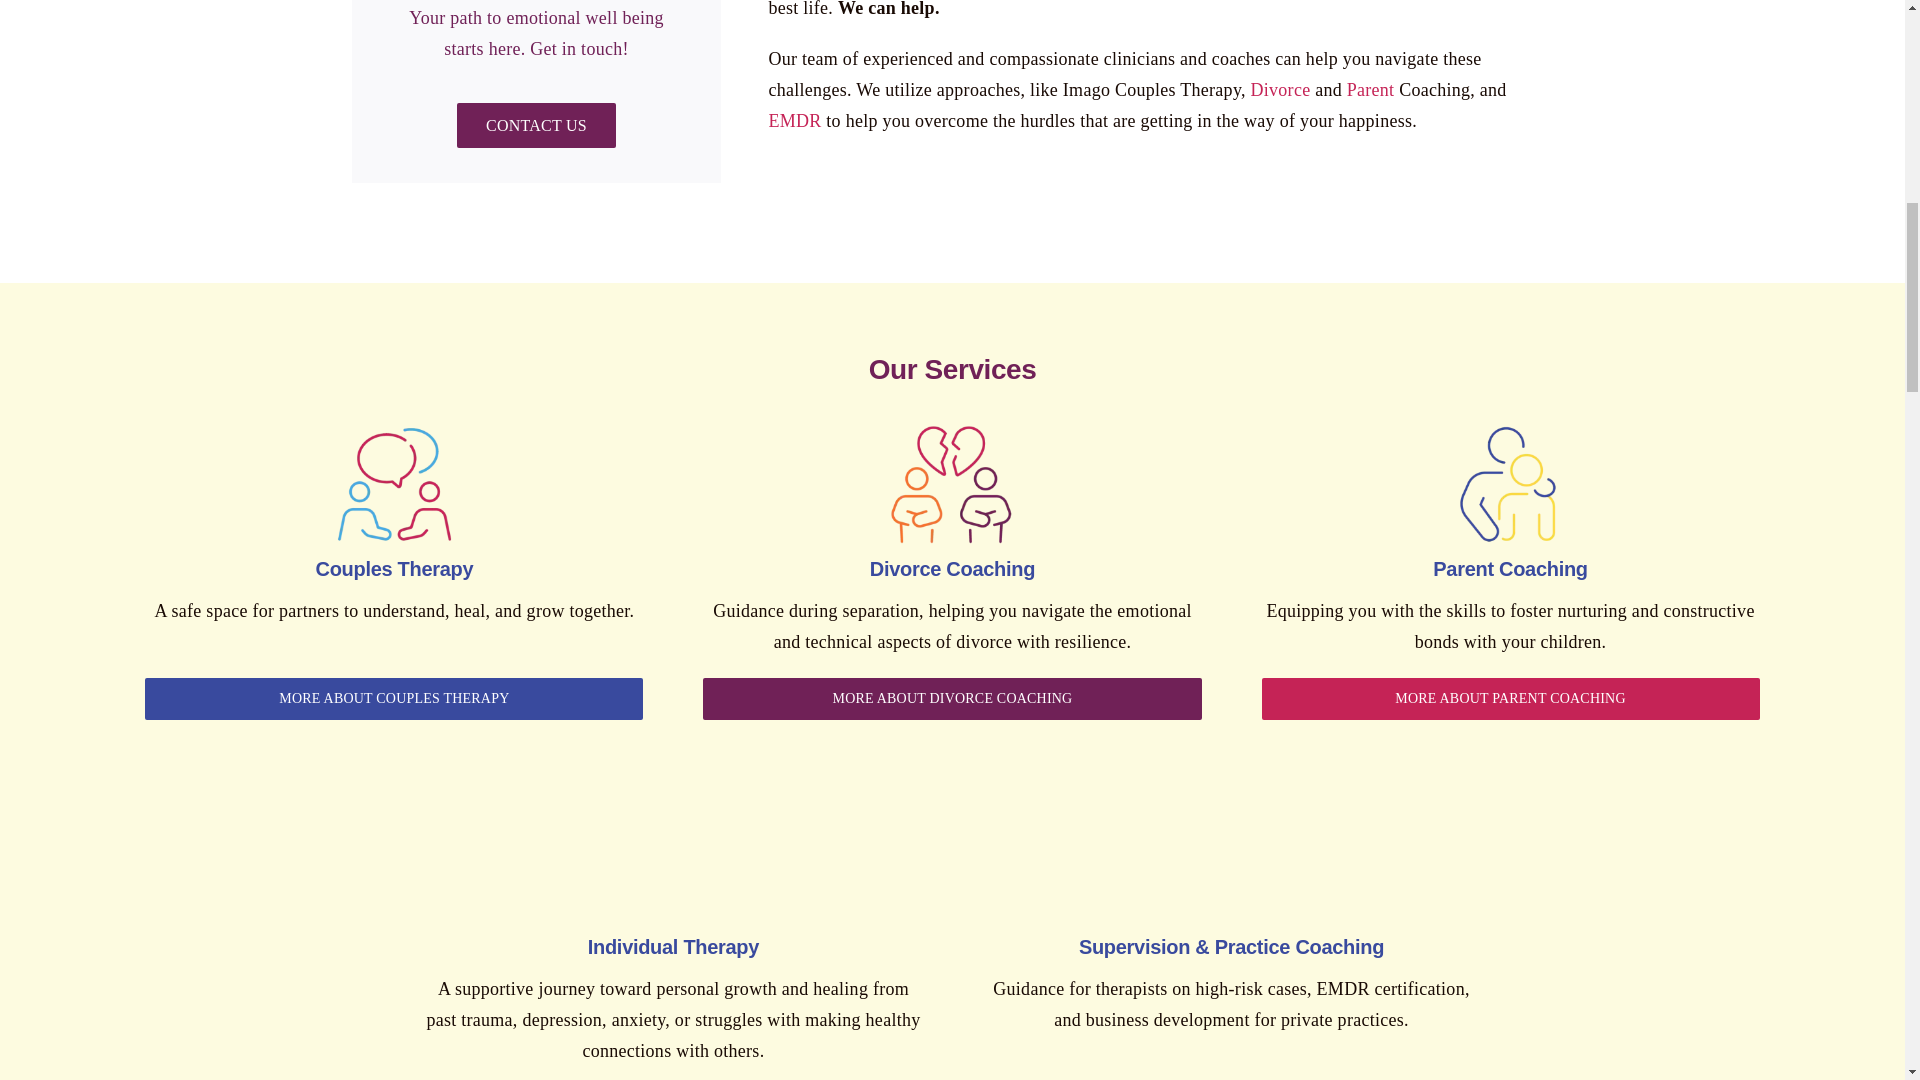  What do you see at coordinates (672, 862) in the screenshot?
I see `Individual Therapy` at bounding box center [672, 862].